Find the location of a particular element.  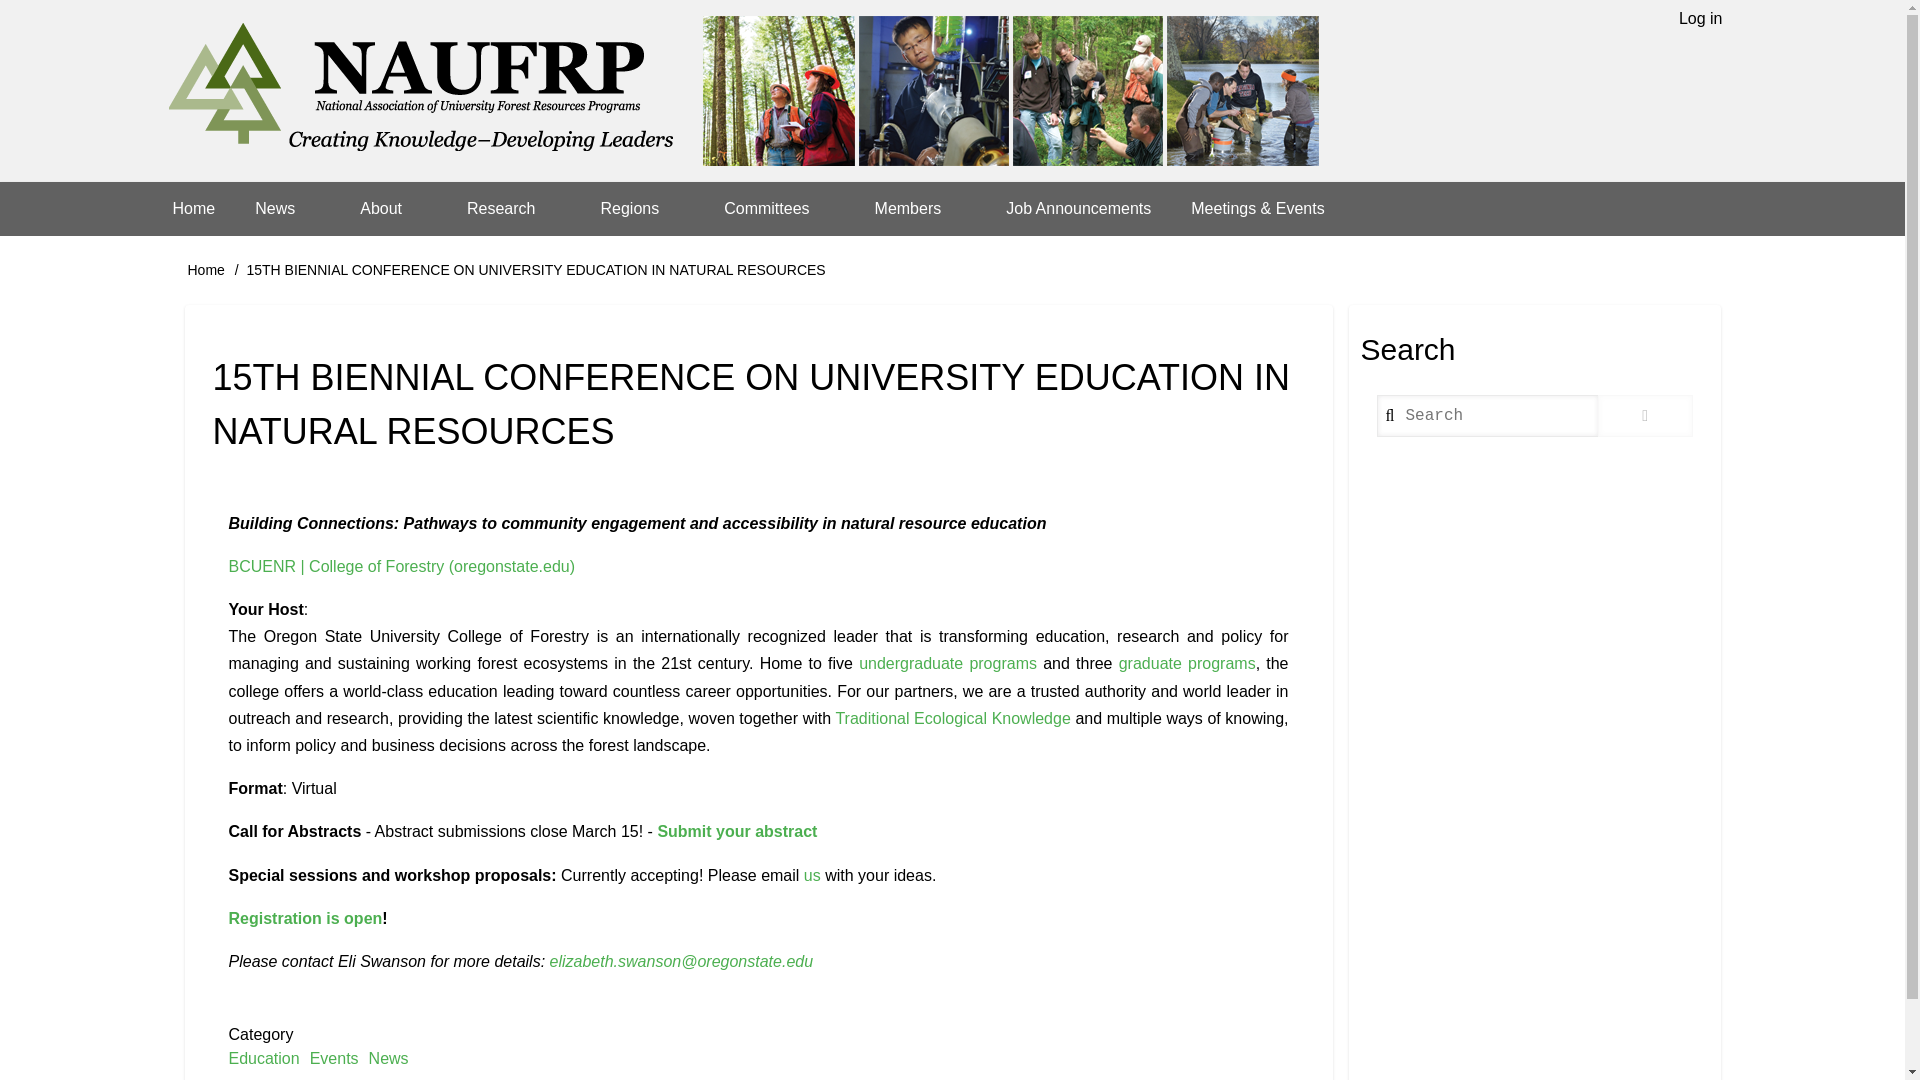

Job Announcements is located at coordinates (1078, 209).